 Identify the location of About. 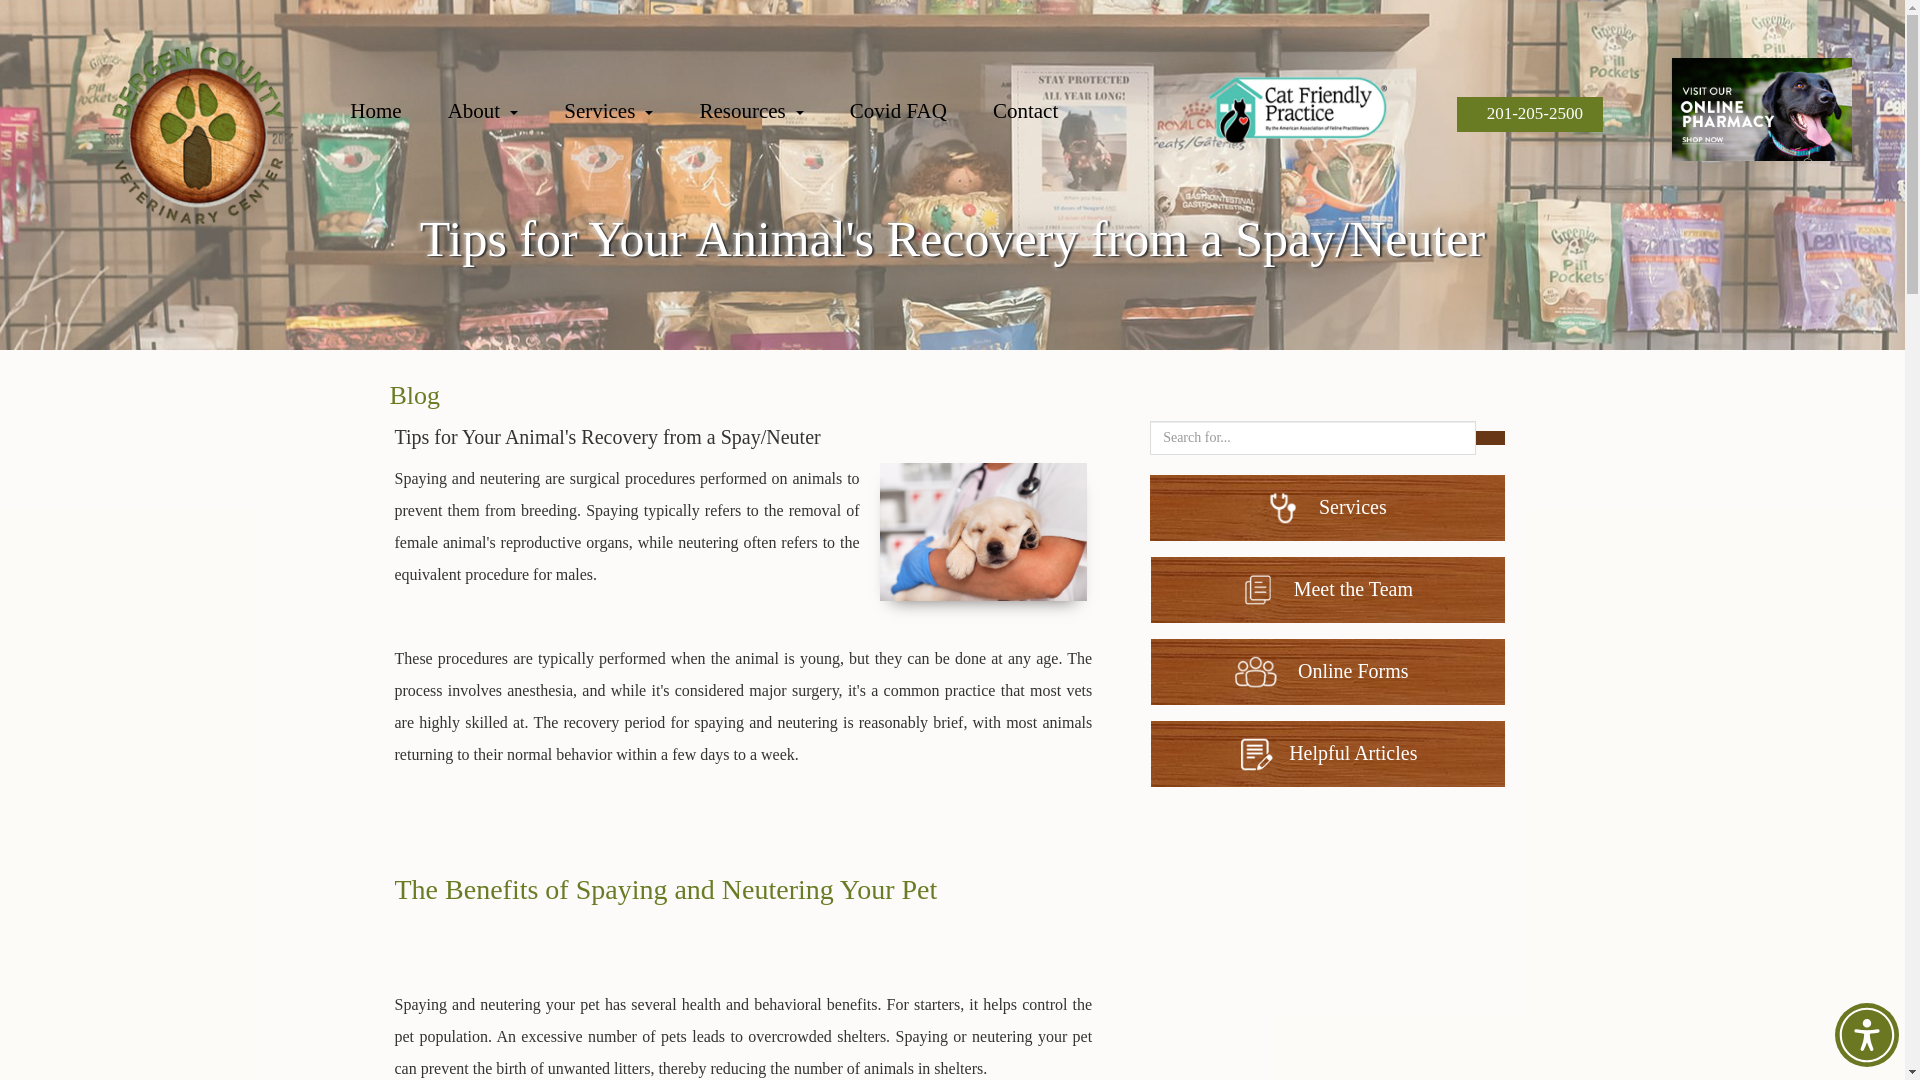
(504, 116).